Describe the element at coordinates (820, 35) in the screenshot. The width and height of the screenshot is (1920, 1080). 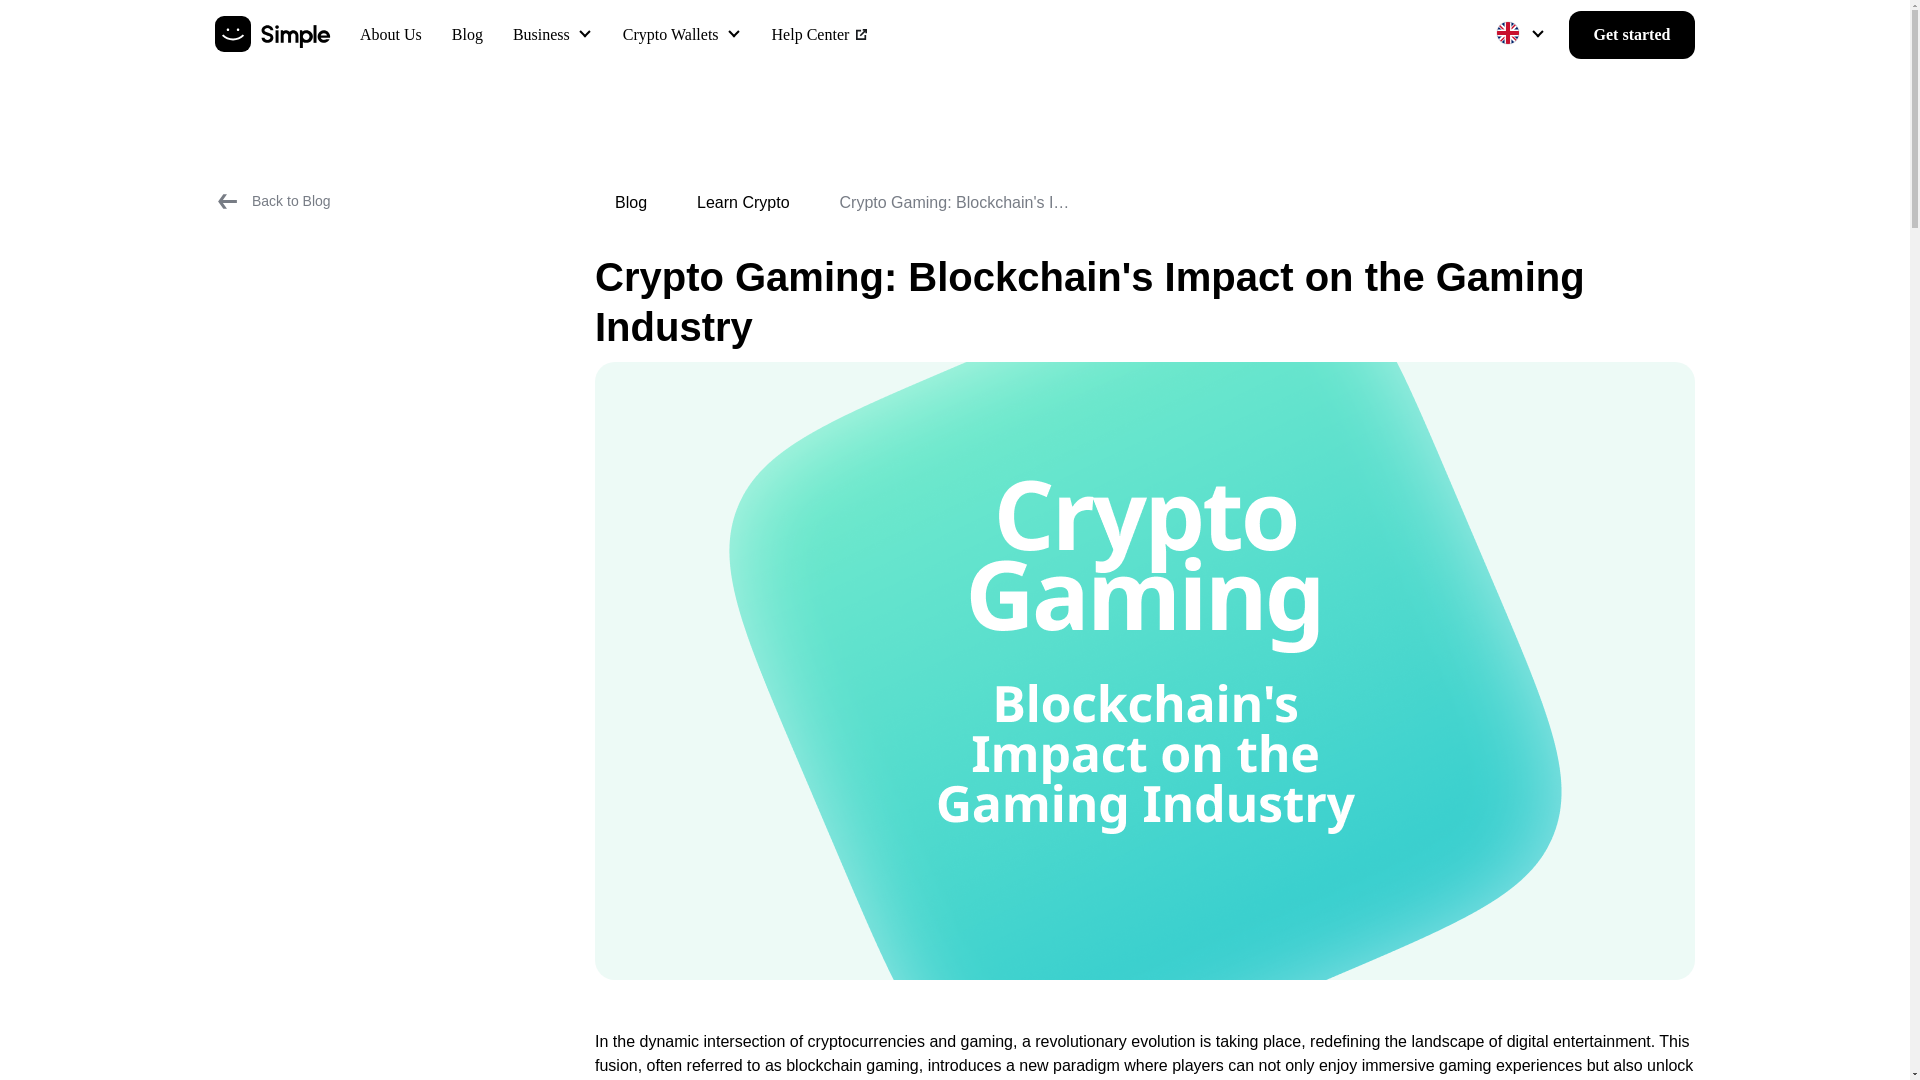
I see `Help Center` at that location.